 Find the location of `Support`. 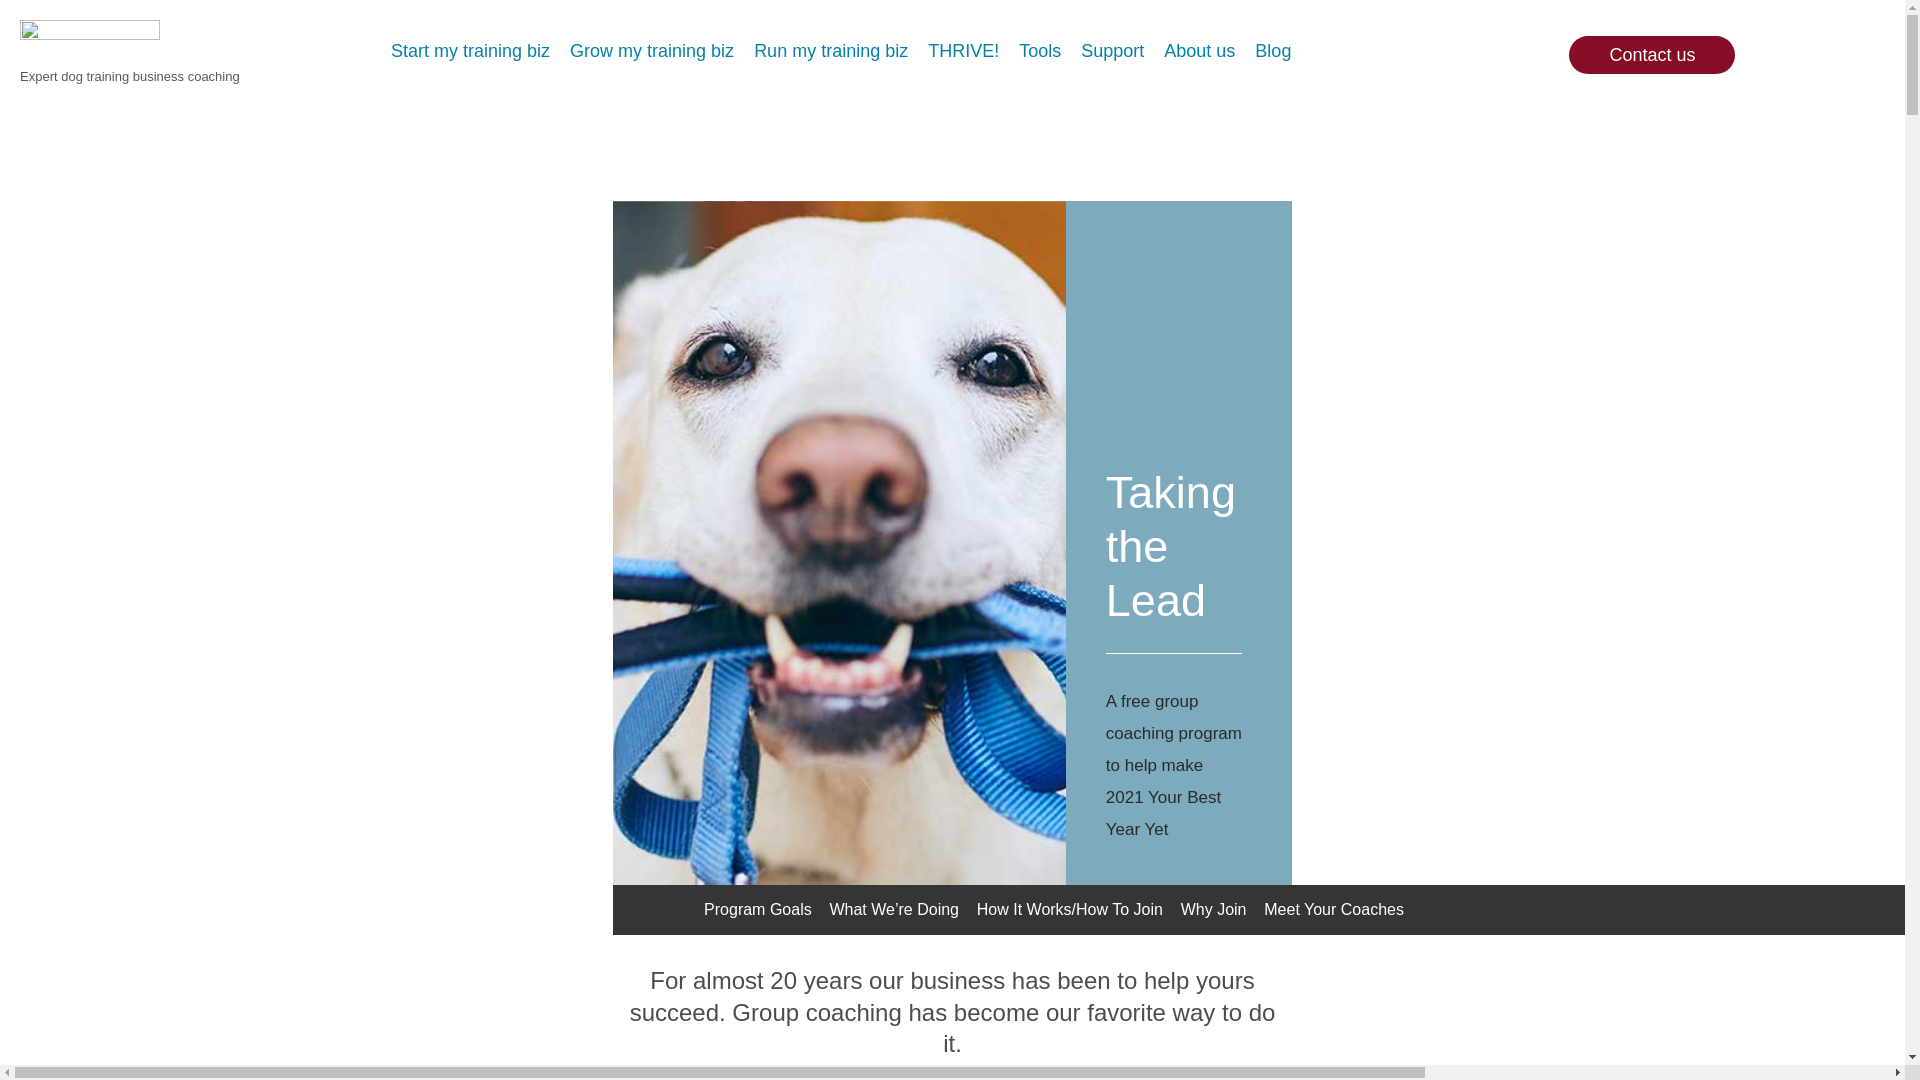

Support is located at coordinates (1112, 49).